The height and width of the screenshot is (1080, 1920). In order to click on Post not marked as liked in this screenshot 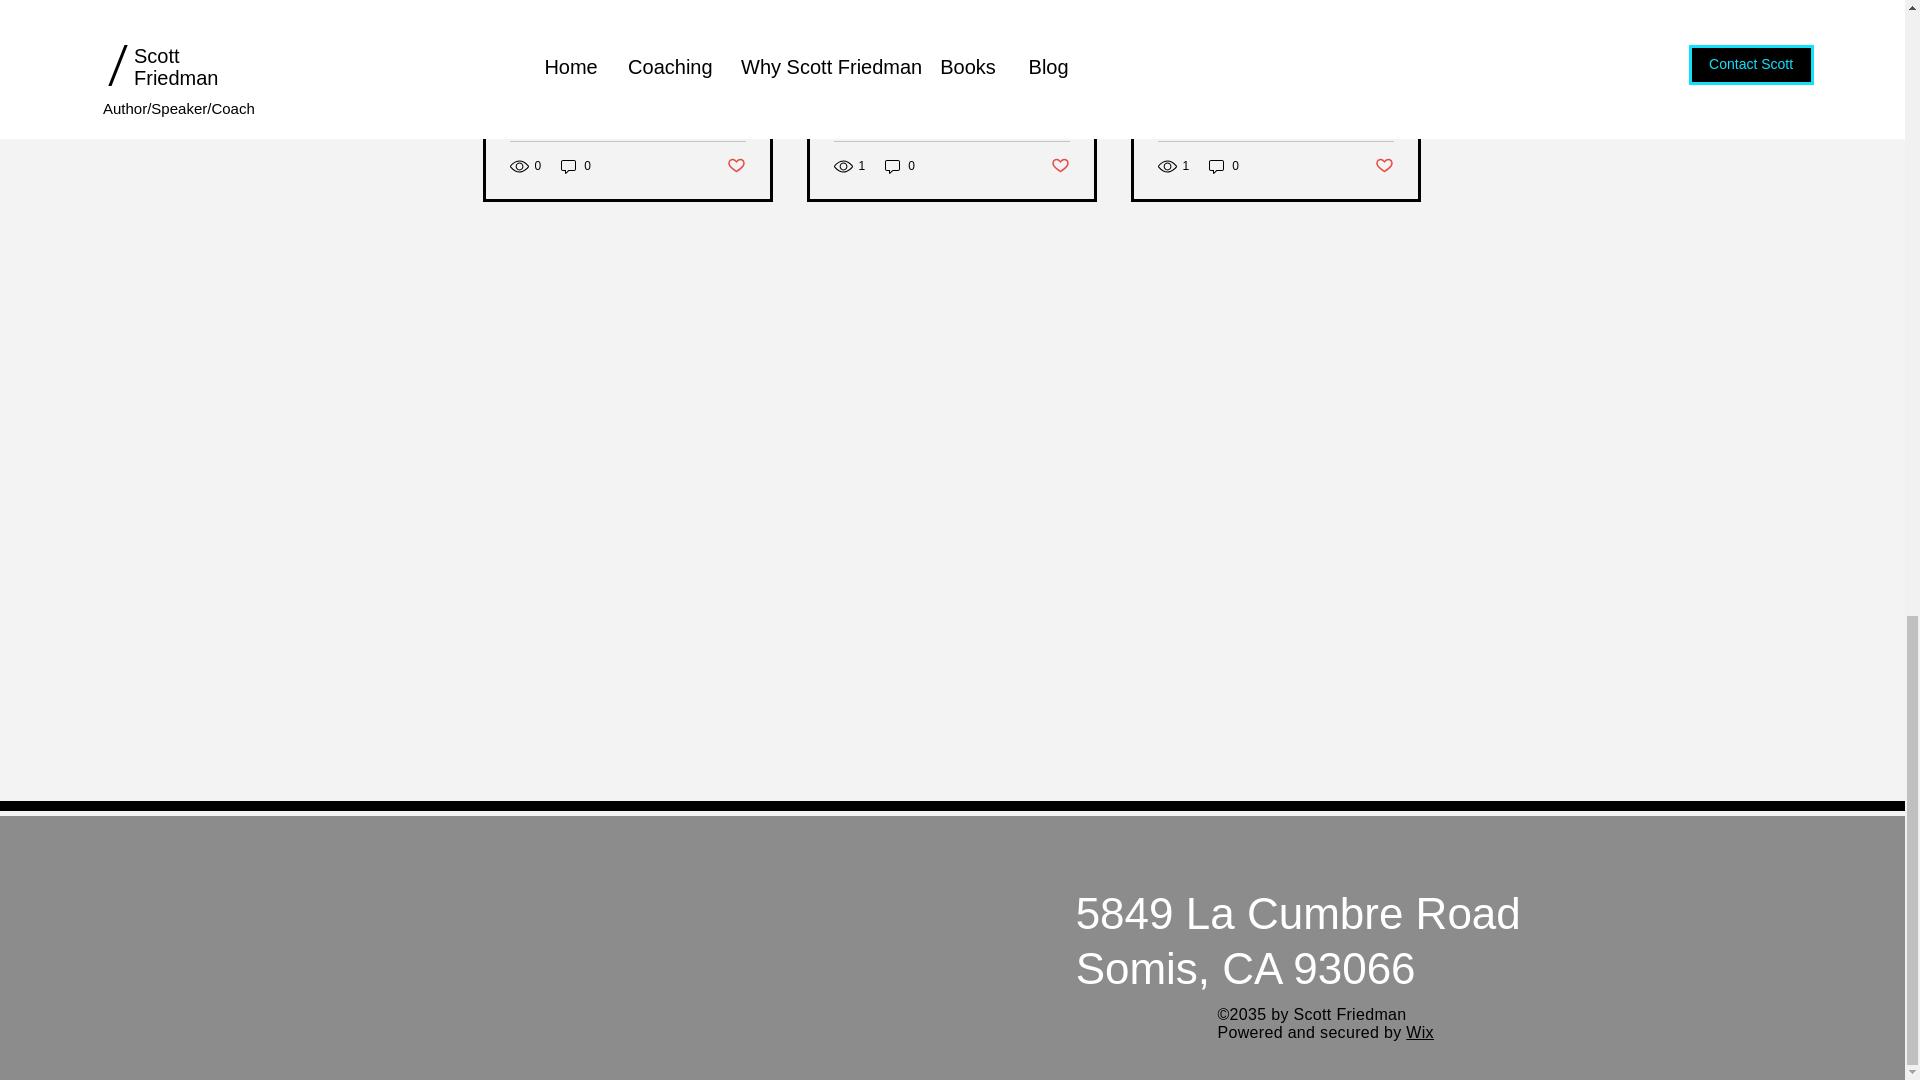, I will do `click(1384, 166)`.